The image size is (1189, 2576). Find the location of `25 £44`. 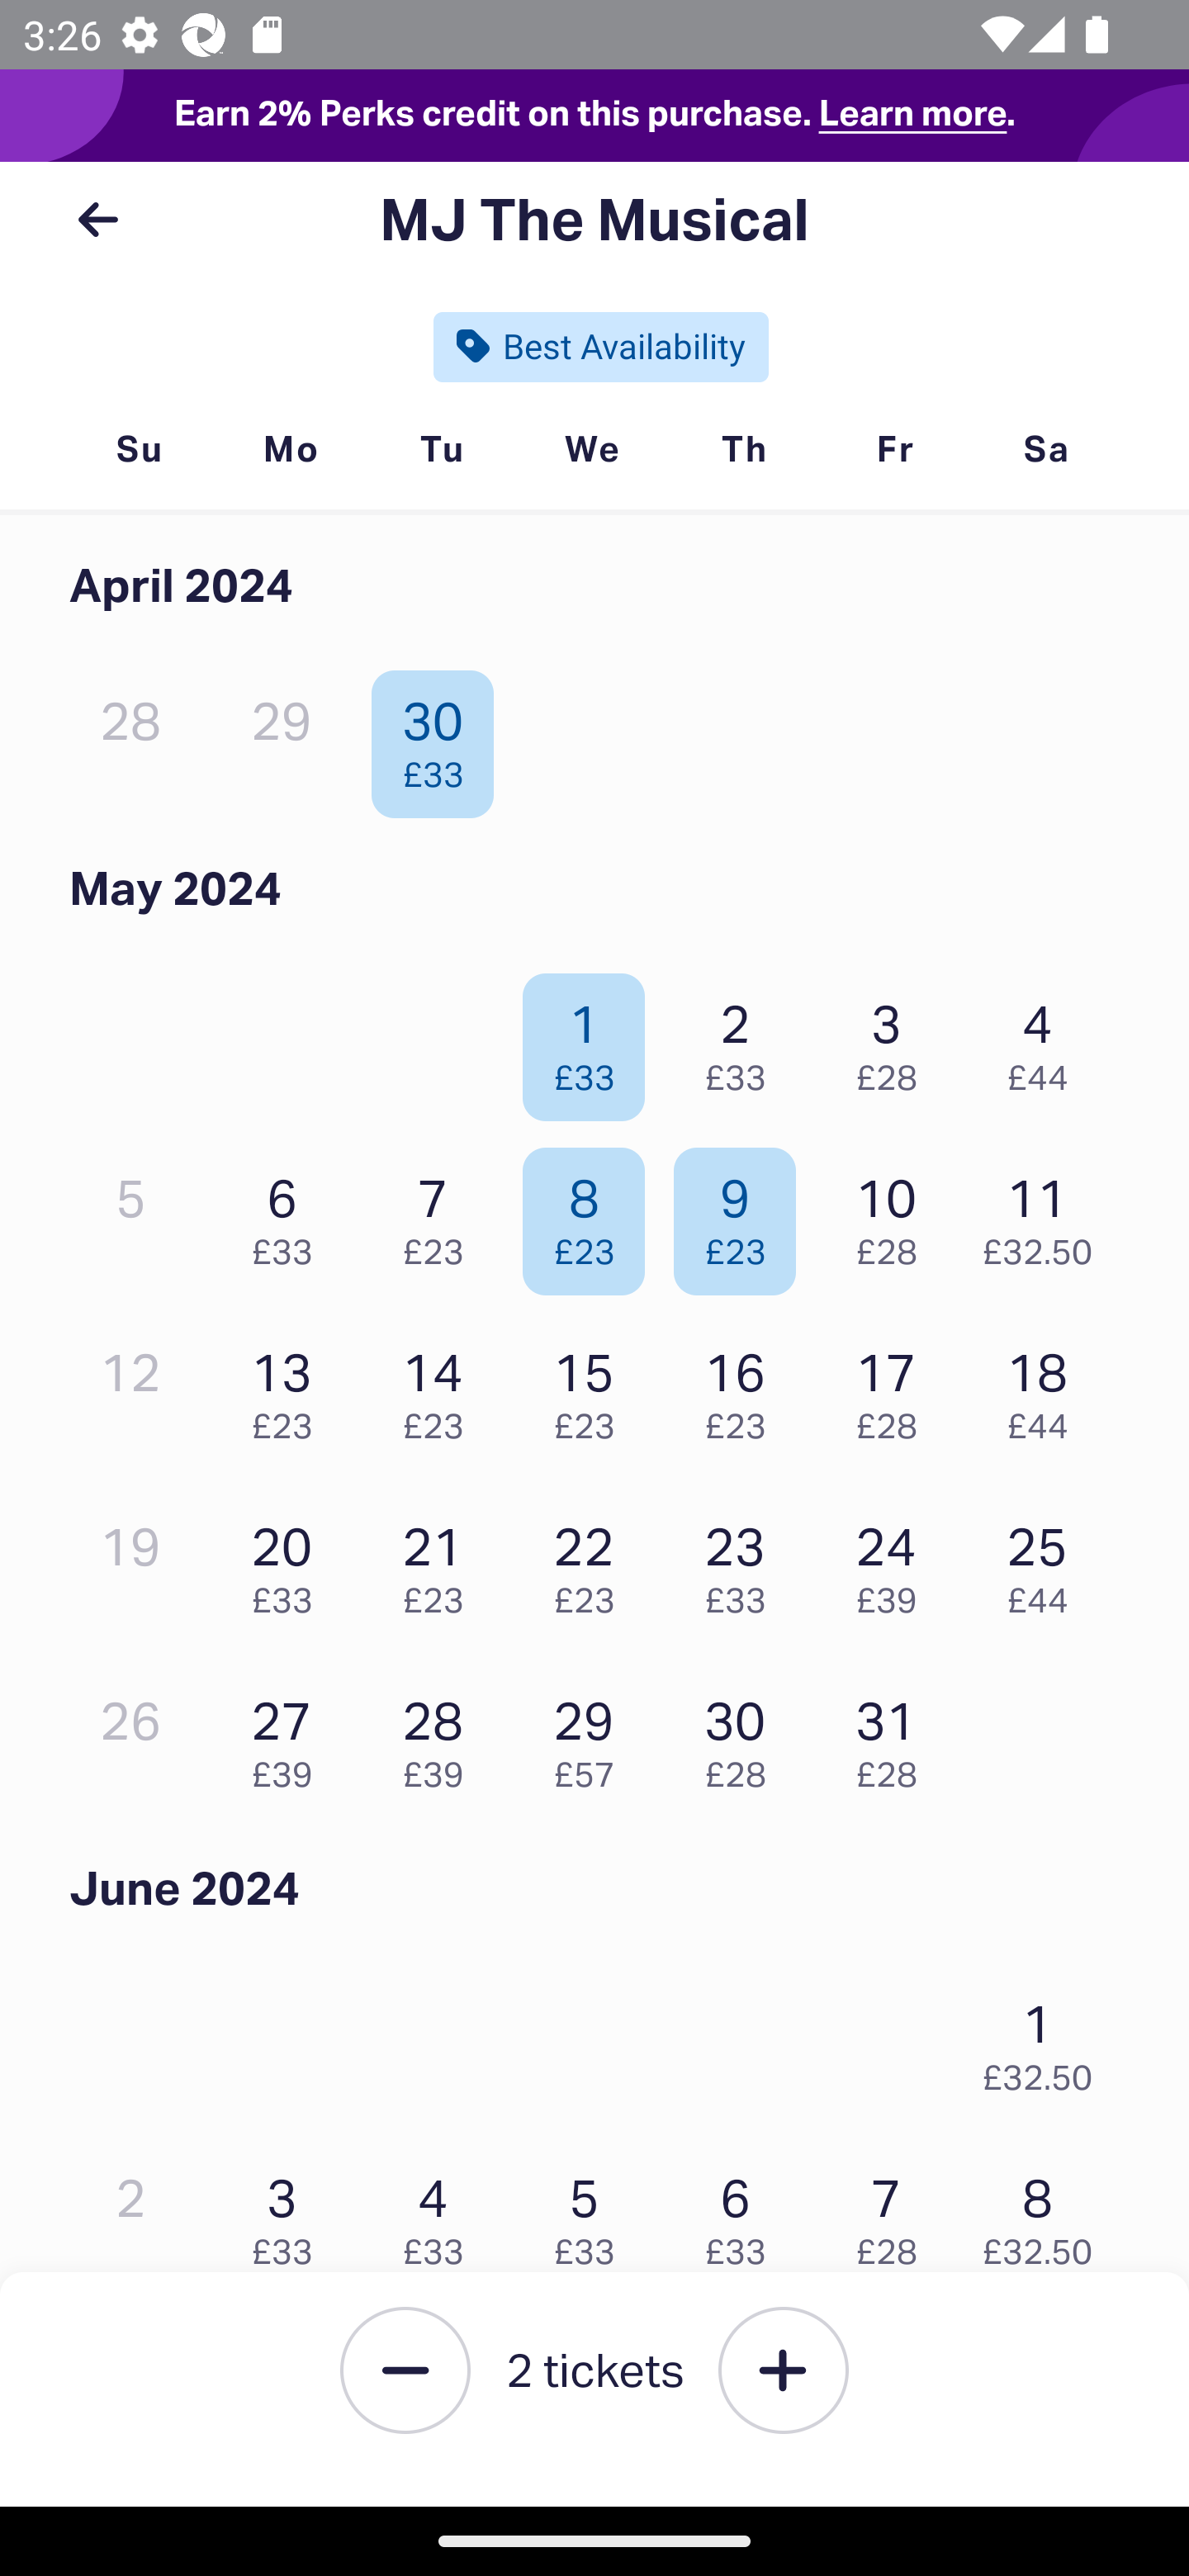

25 £44 is located at coordinates (1045, 1562).